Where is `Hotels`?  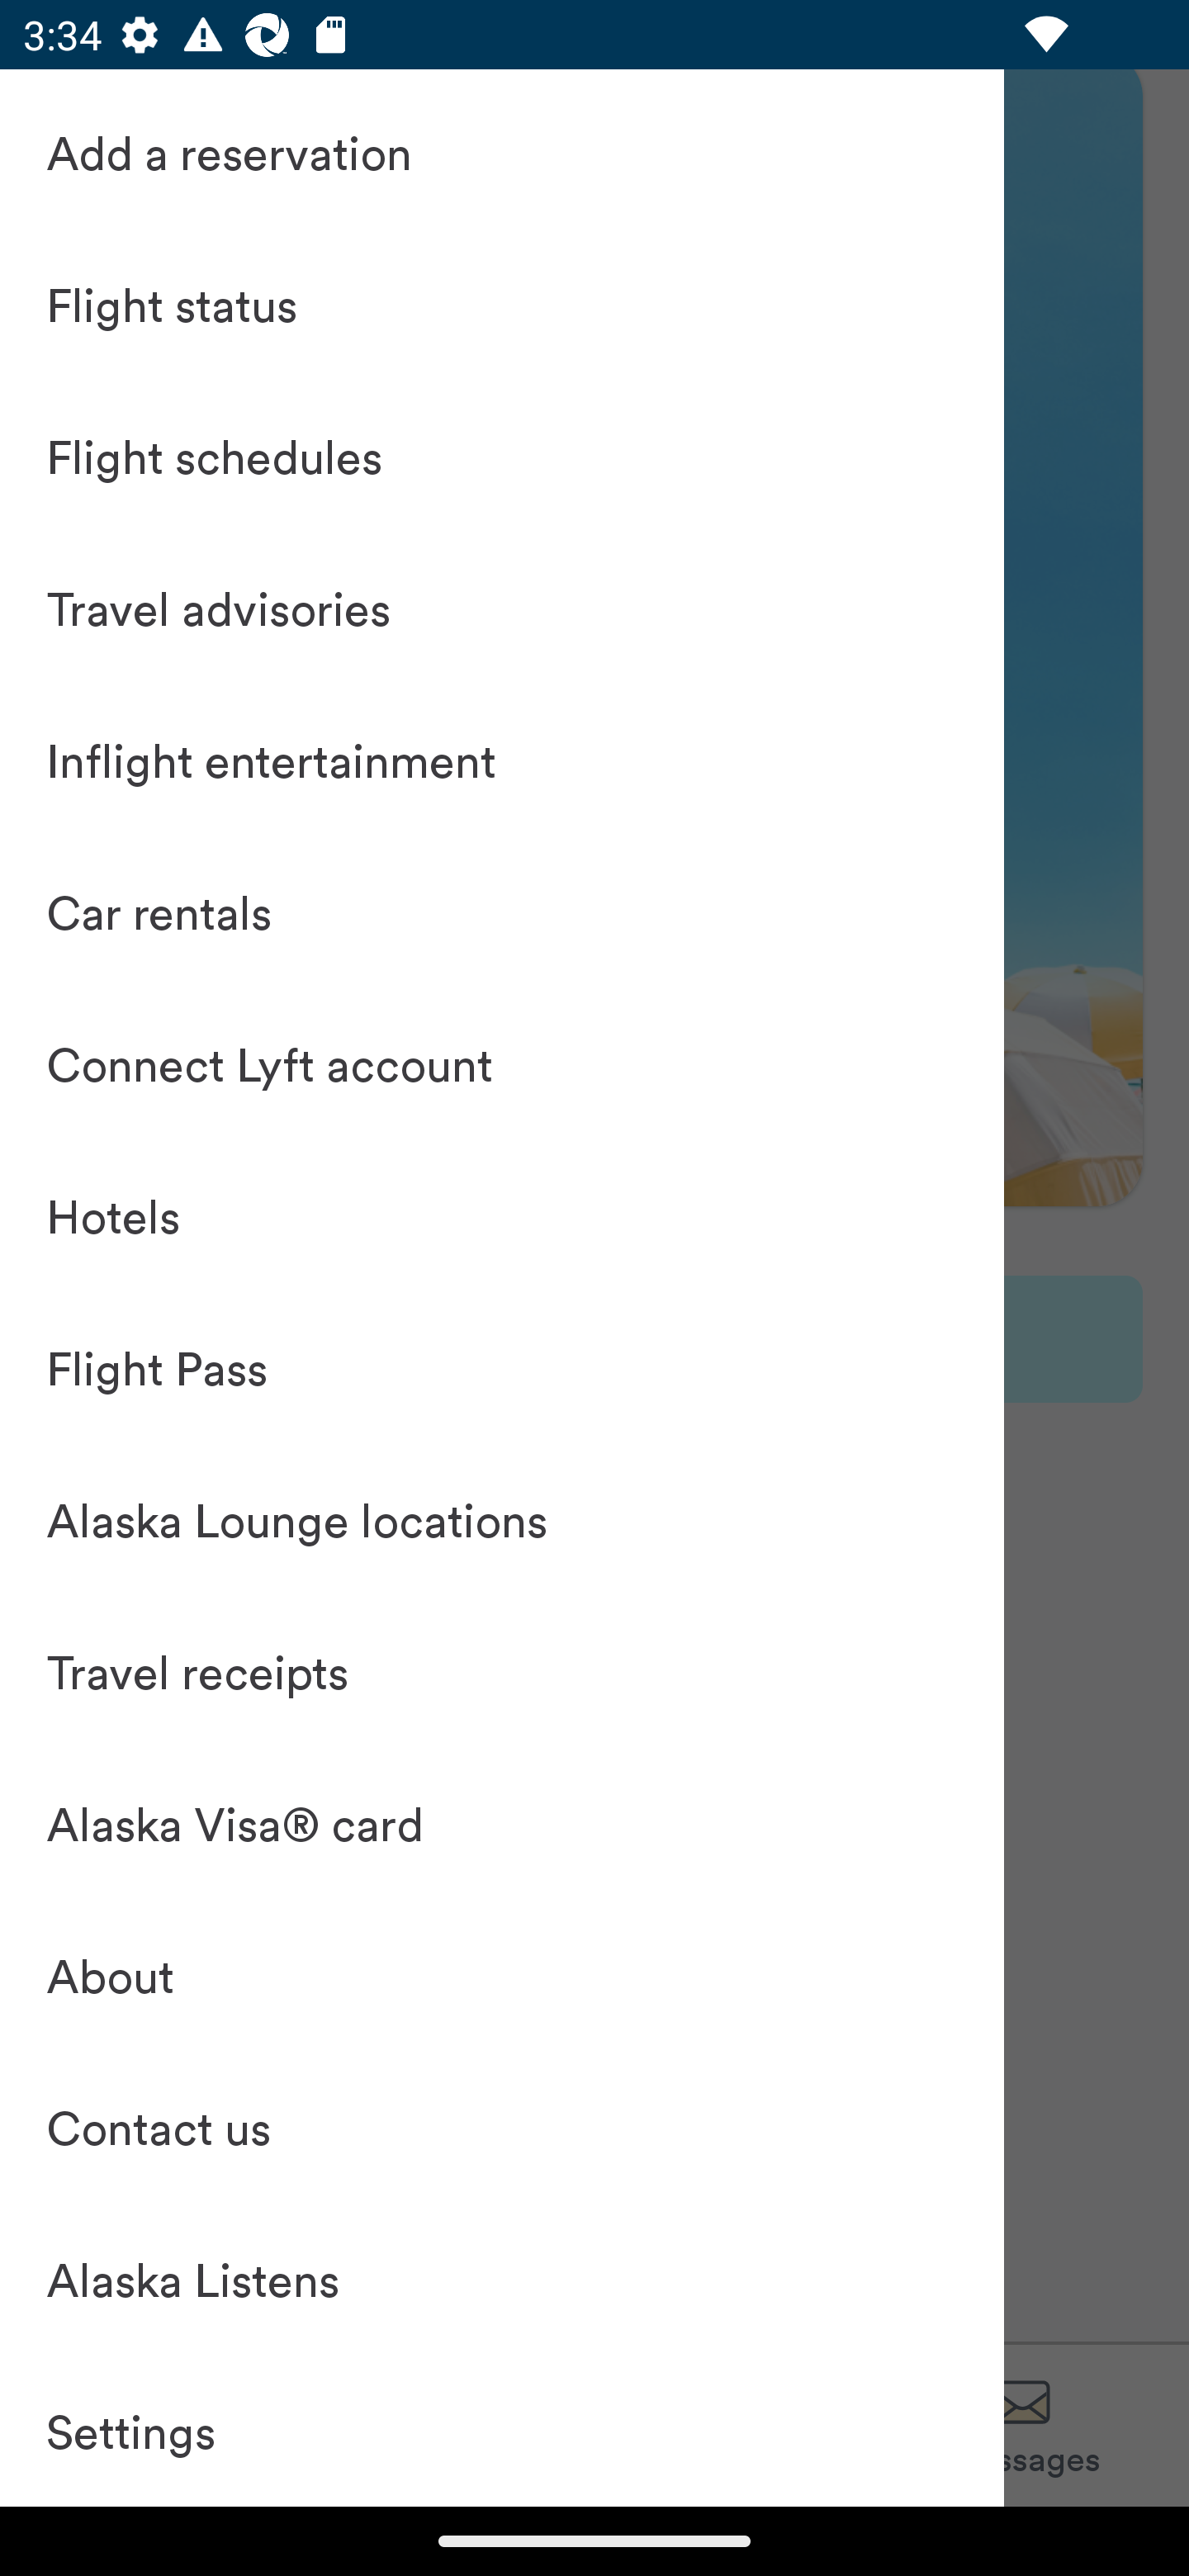
Hotels is located at coordinates (502, 1215).